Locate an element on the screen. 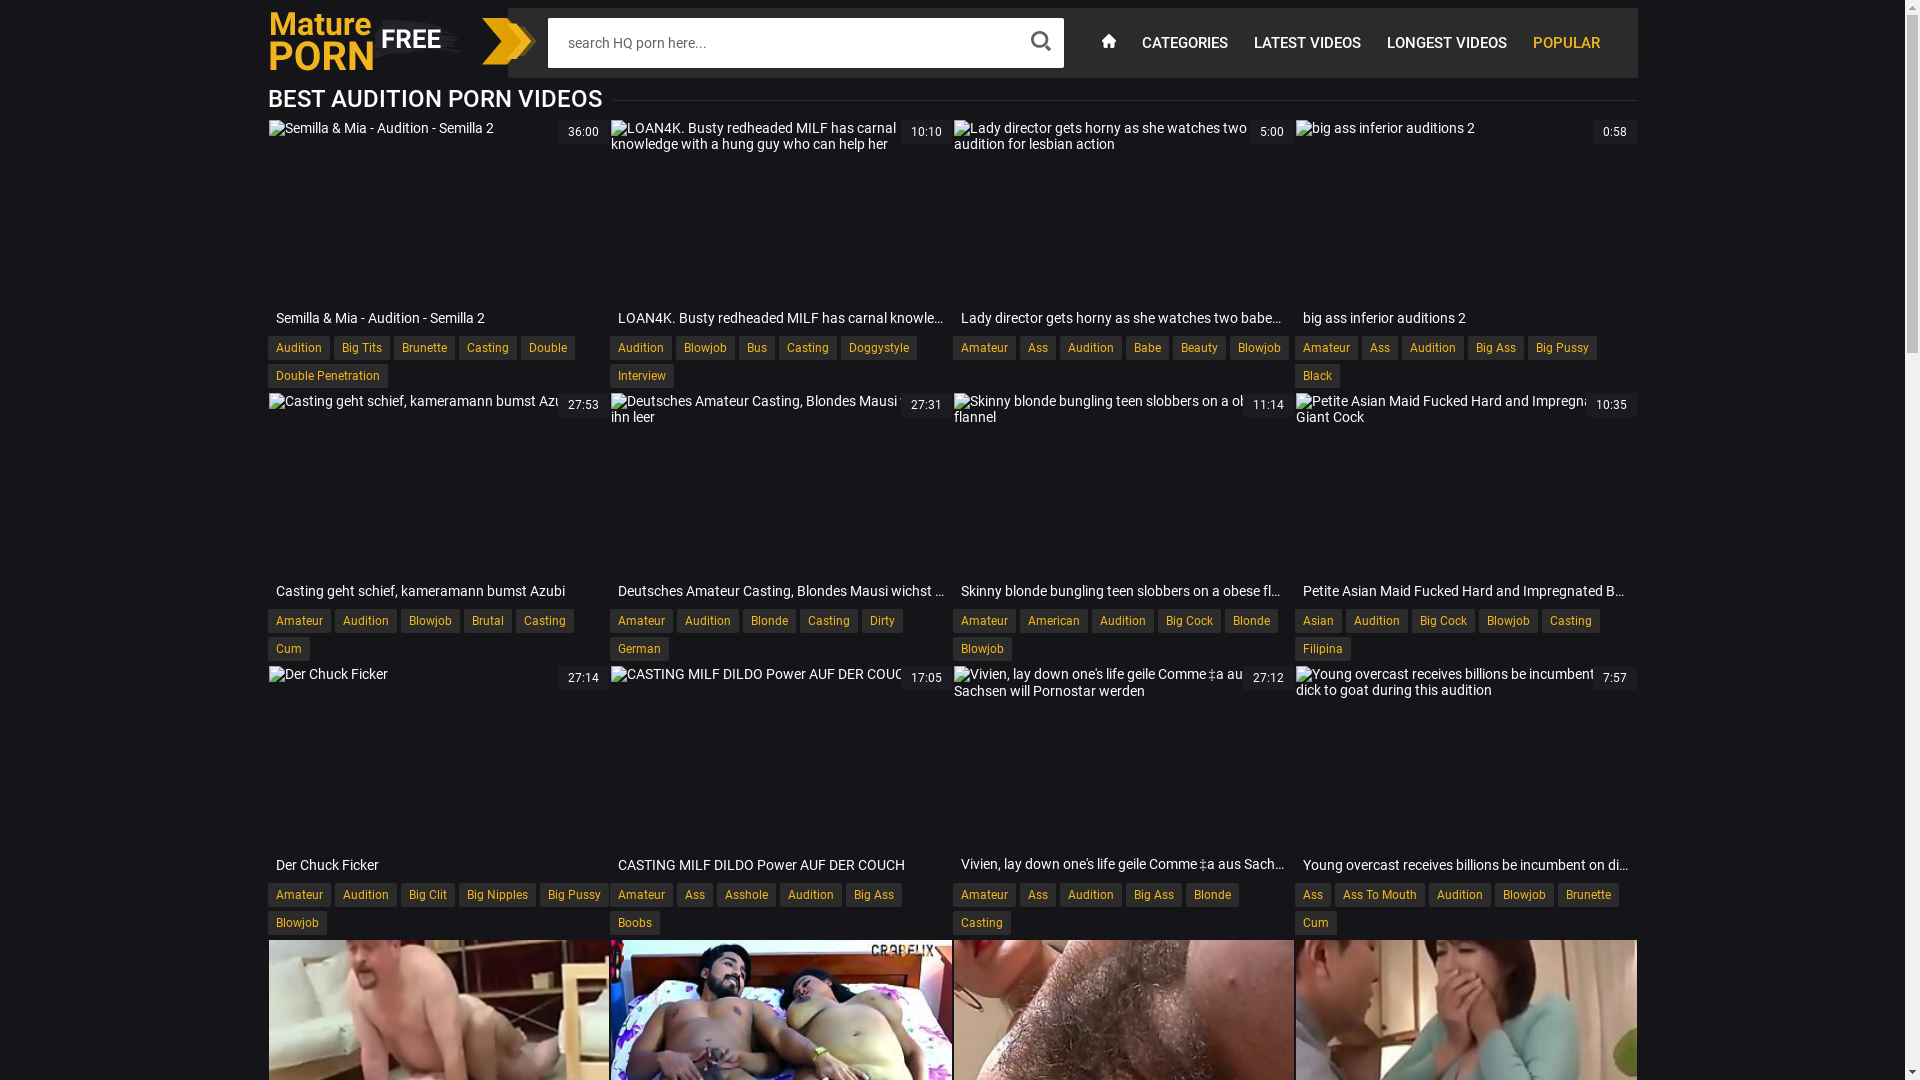 The height and width of the screenshot is (1080, 1920). Casting is located at coordinates (980, 923).